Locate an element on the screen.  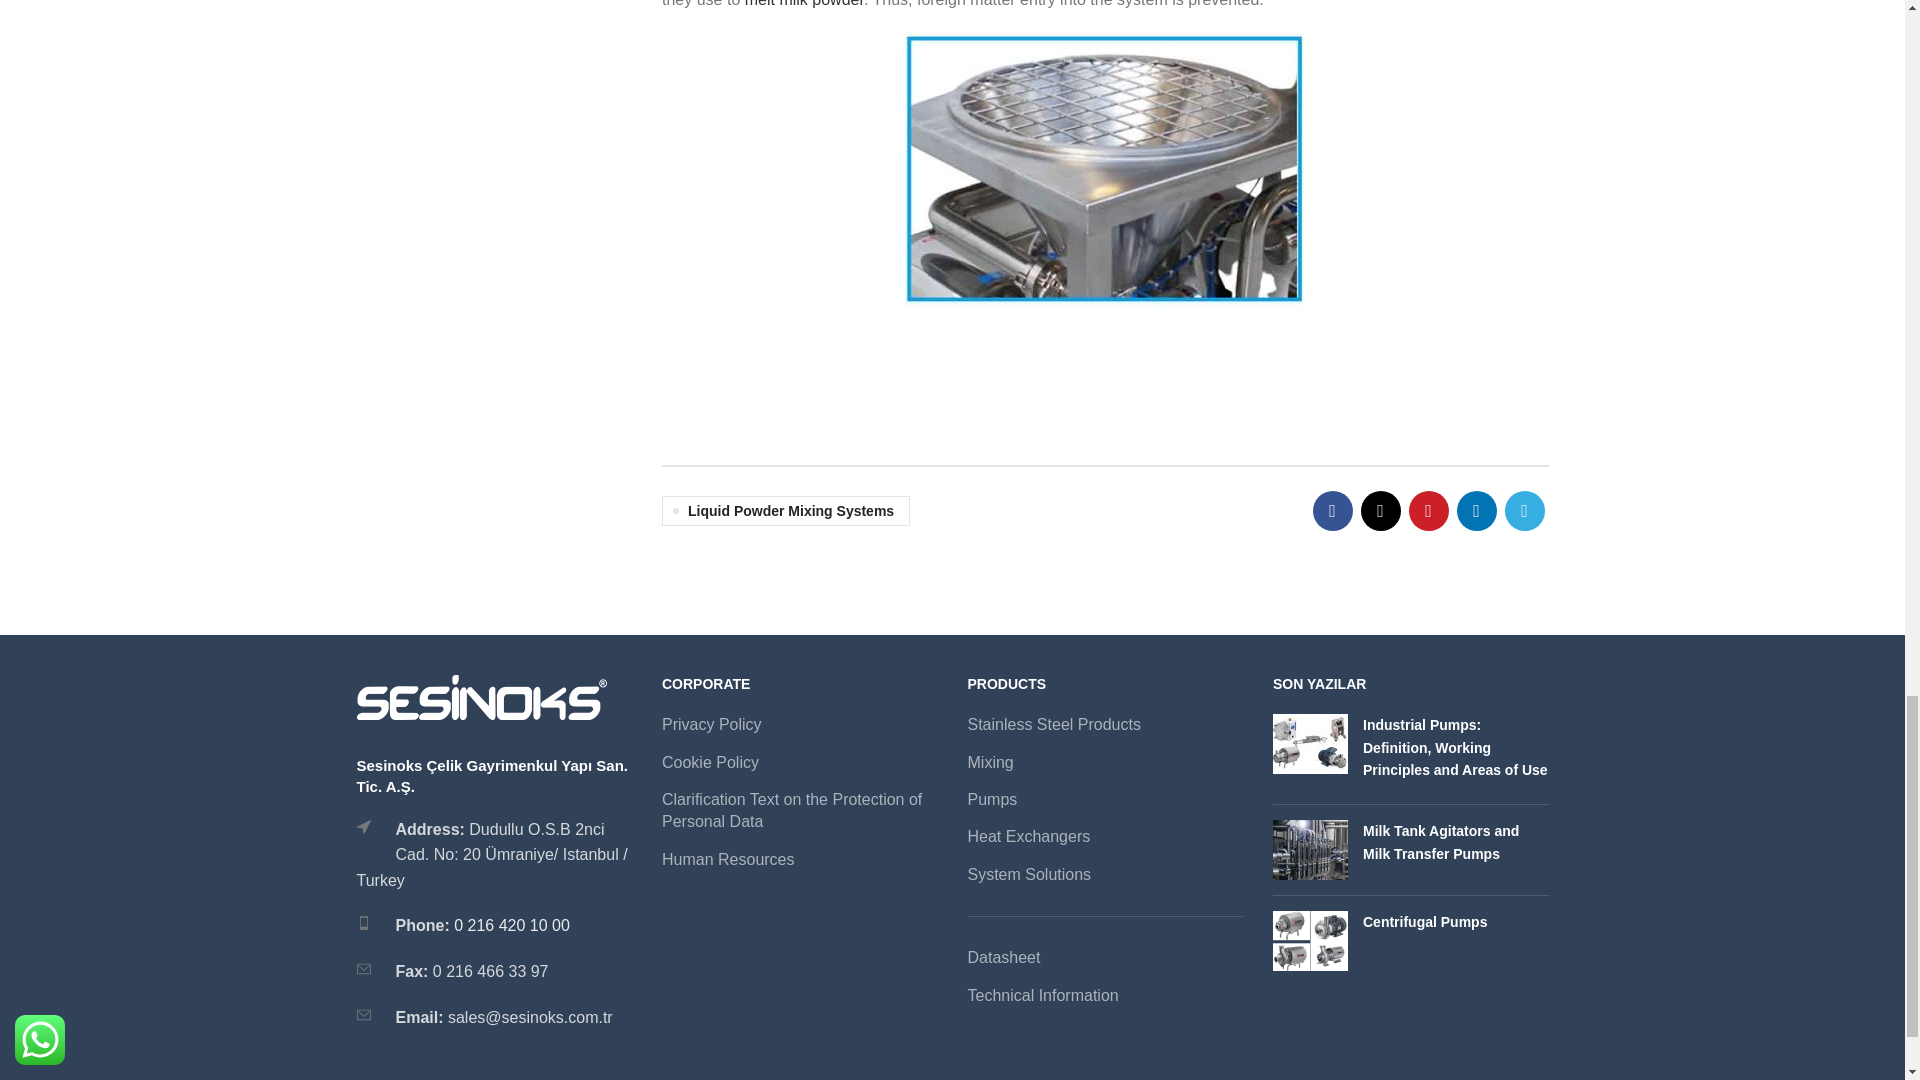
Permalink to Centrifugal Pumps is located at coordinates (1424, 921).